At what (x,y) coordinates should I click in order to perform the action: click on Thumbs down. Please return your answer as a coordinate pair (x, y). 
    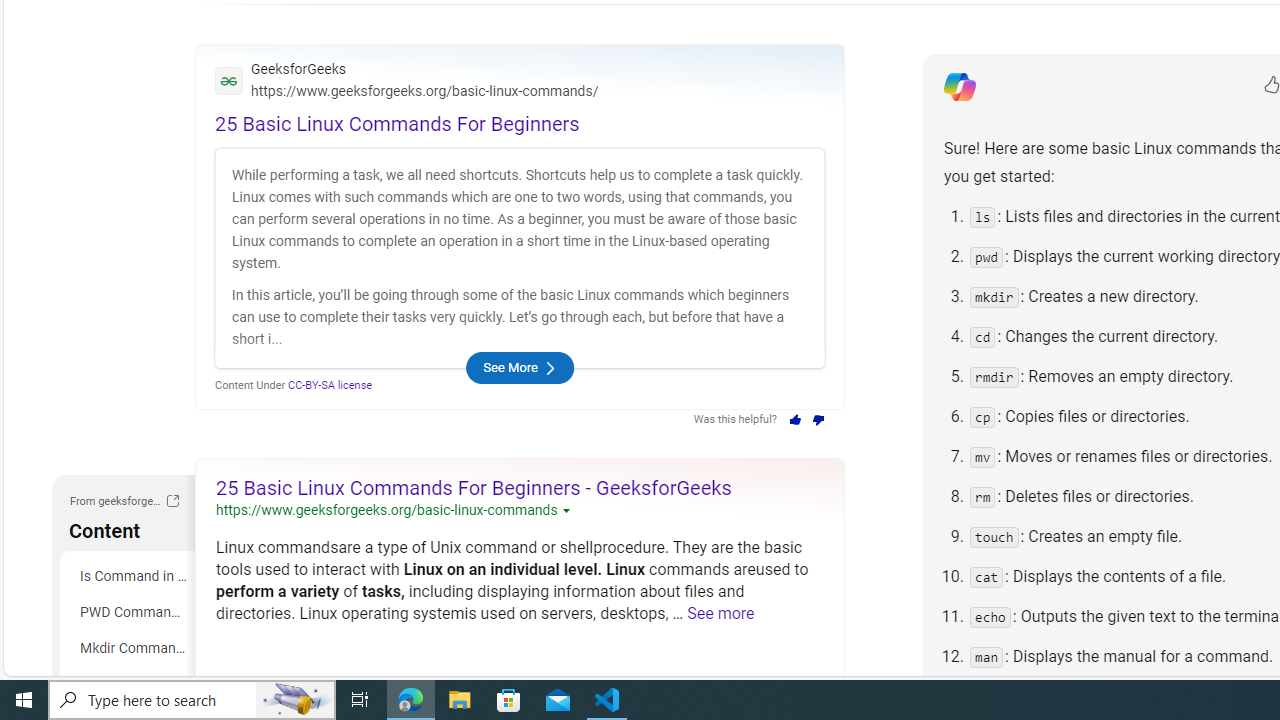
    Looking at the image, I should click on (818, 420).